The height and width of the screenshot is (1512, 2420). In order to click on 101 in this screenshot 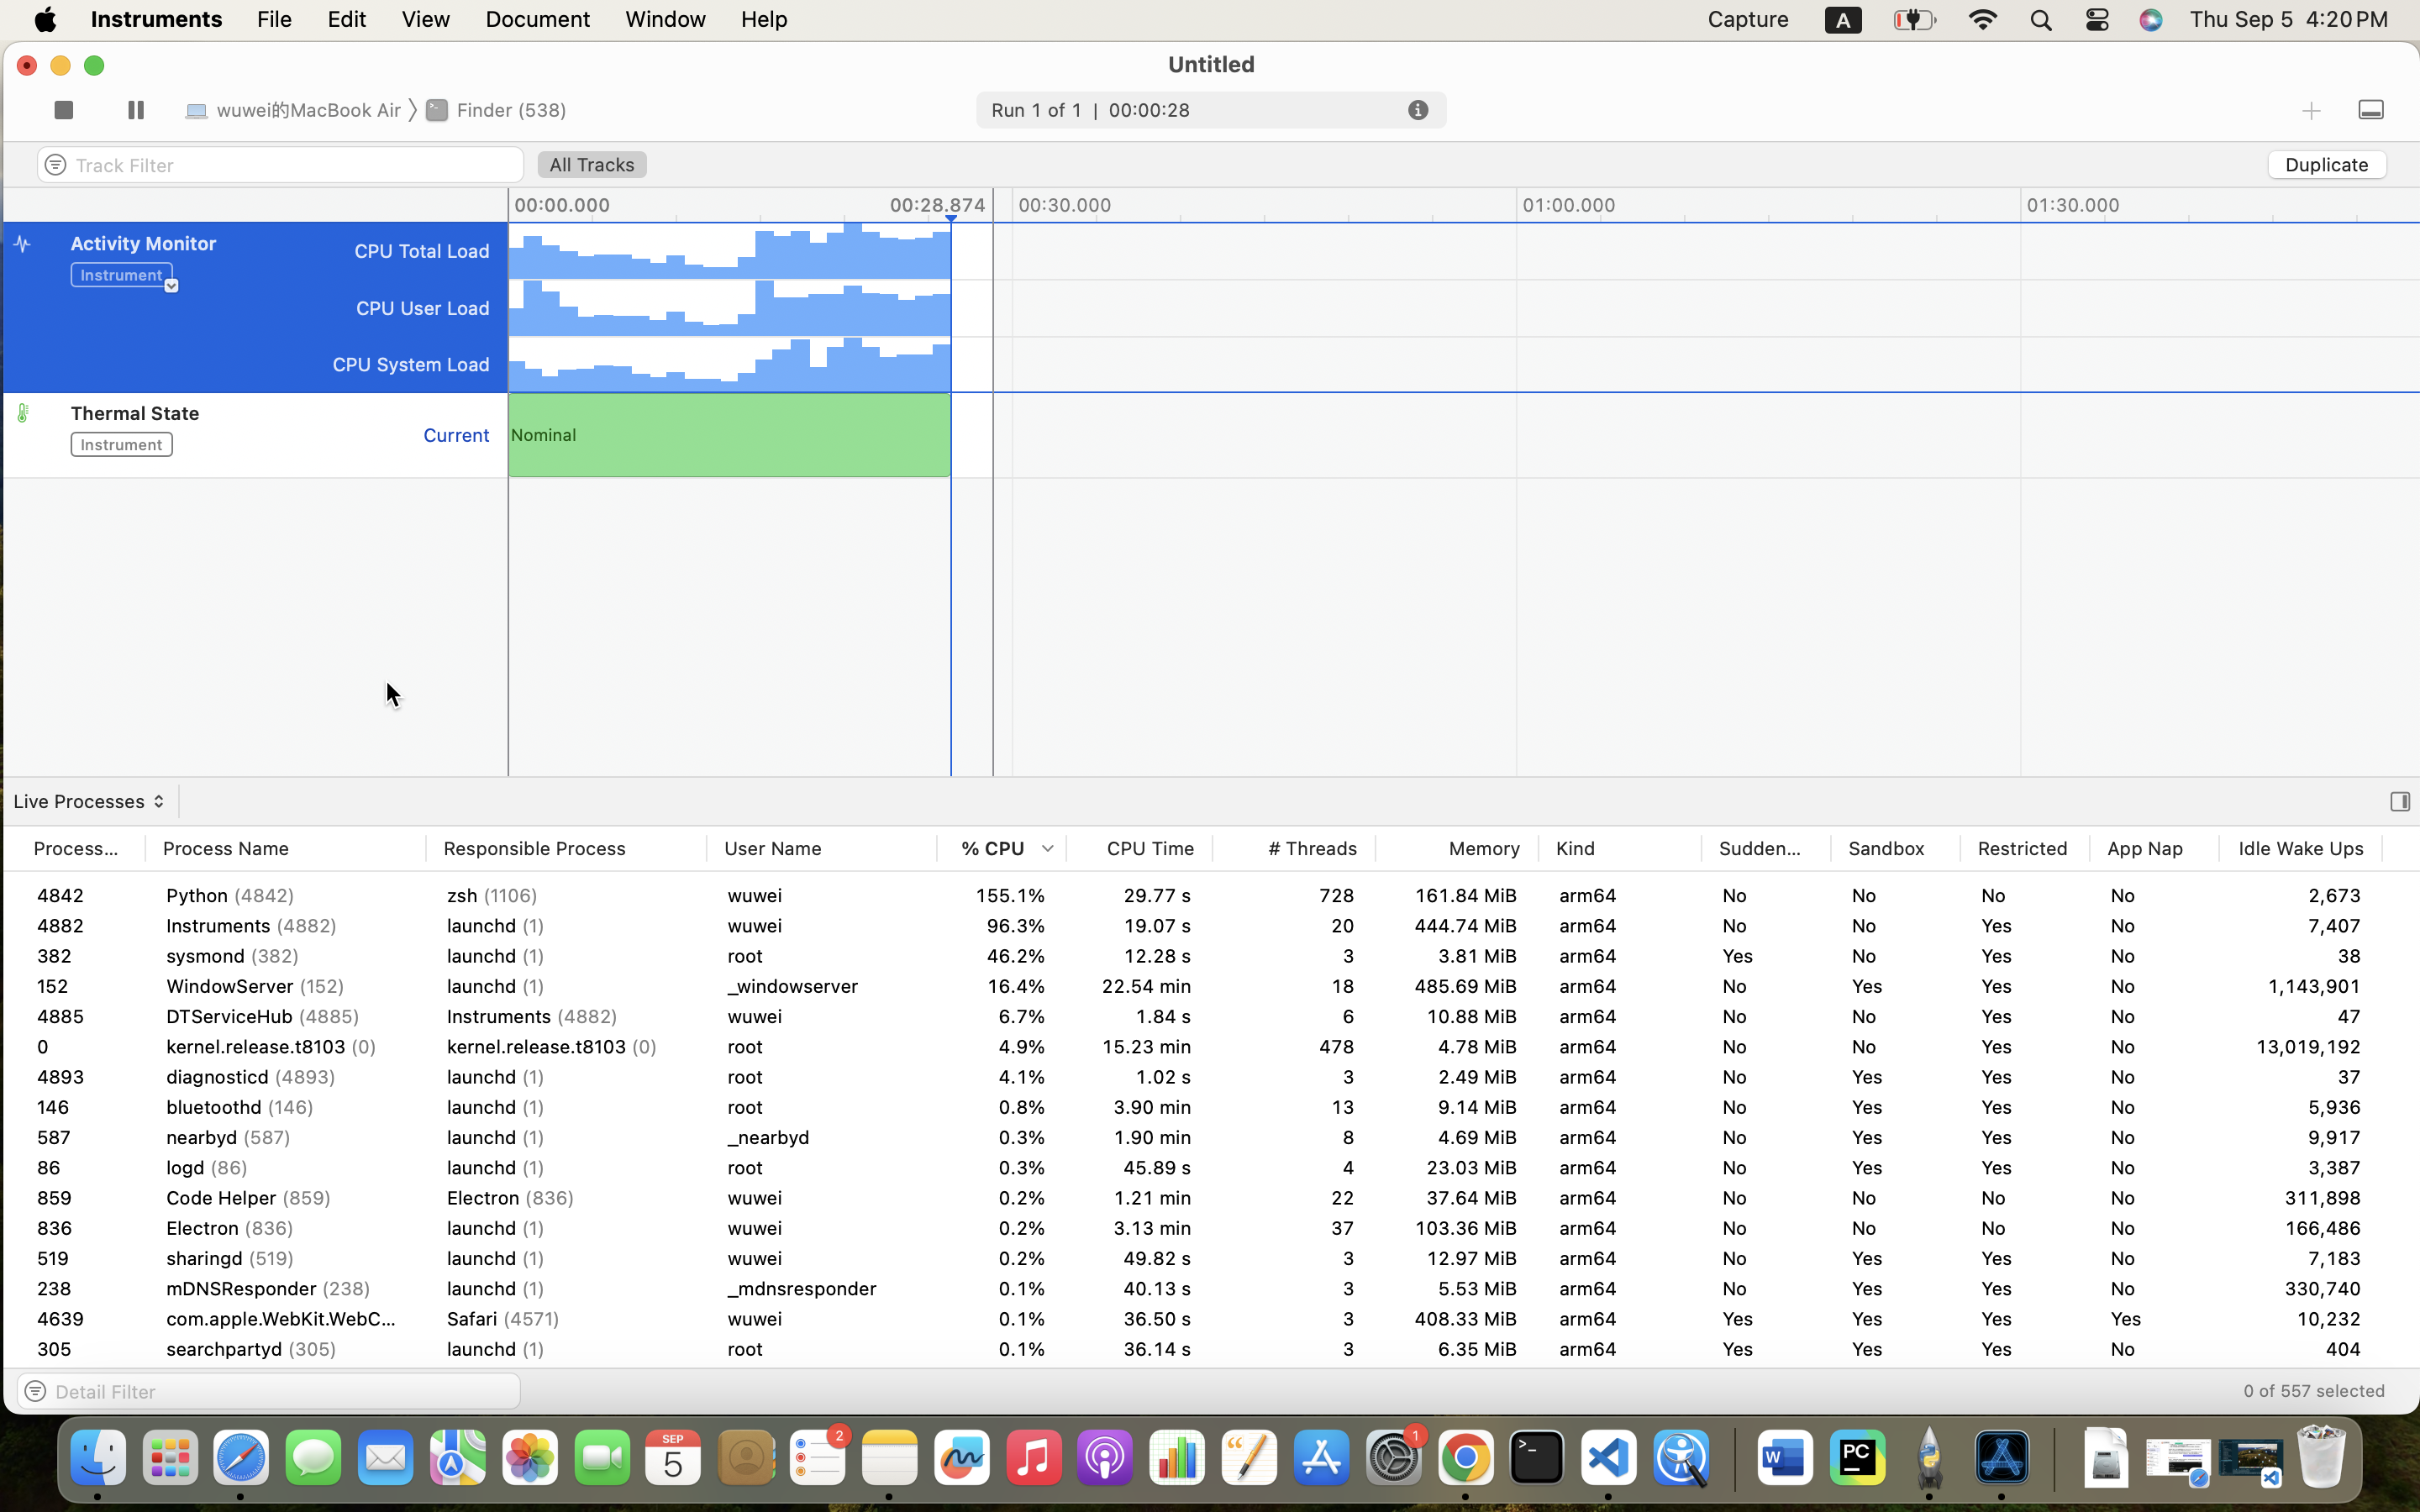, I will do `click(255, 391)`.